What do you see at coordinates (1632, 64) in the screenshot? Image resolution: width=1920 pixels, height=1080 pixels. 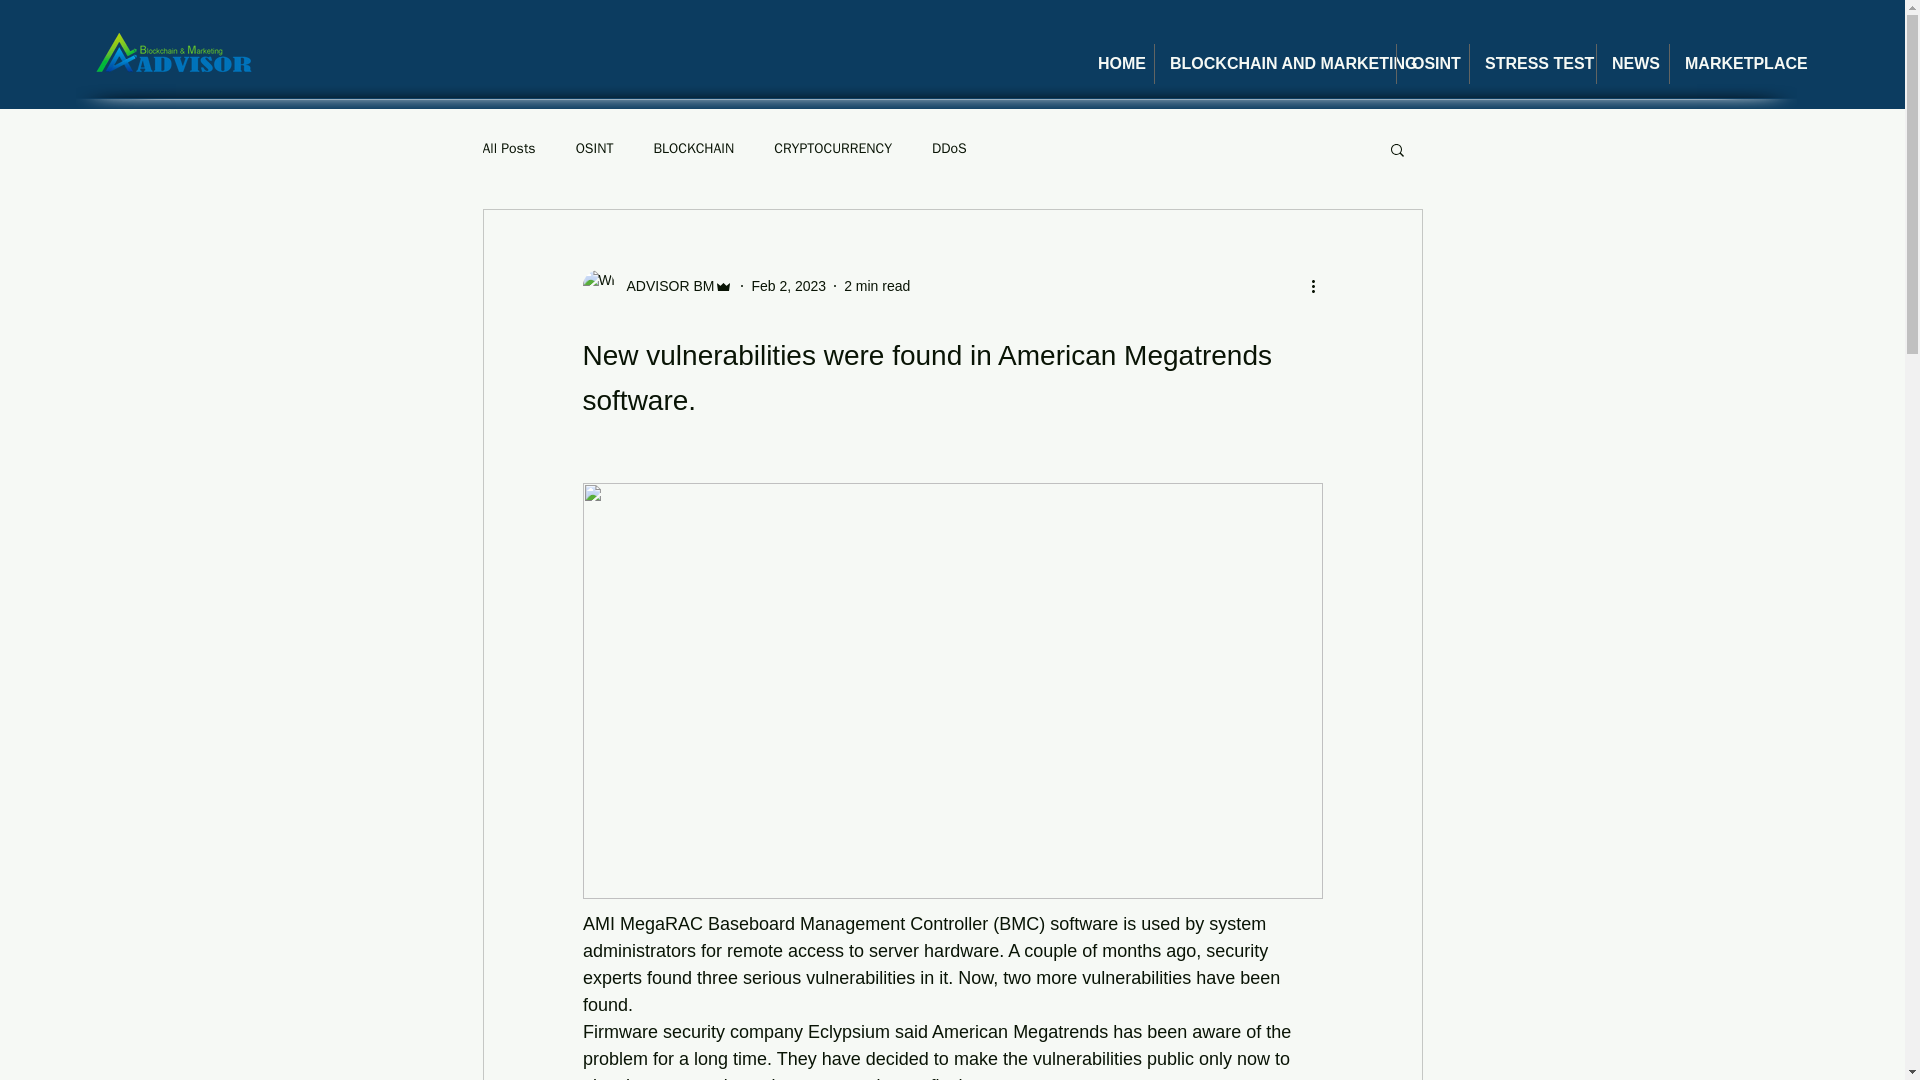 I see `NEWS` at bounding box center [1632, 64].